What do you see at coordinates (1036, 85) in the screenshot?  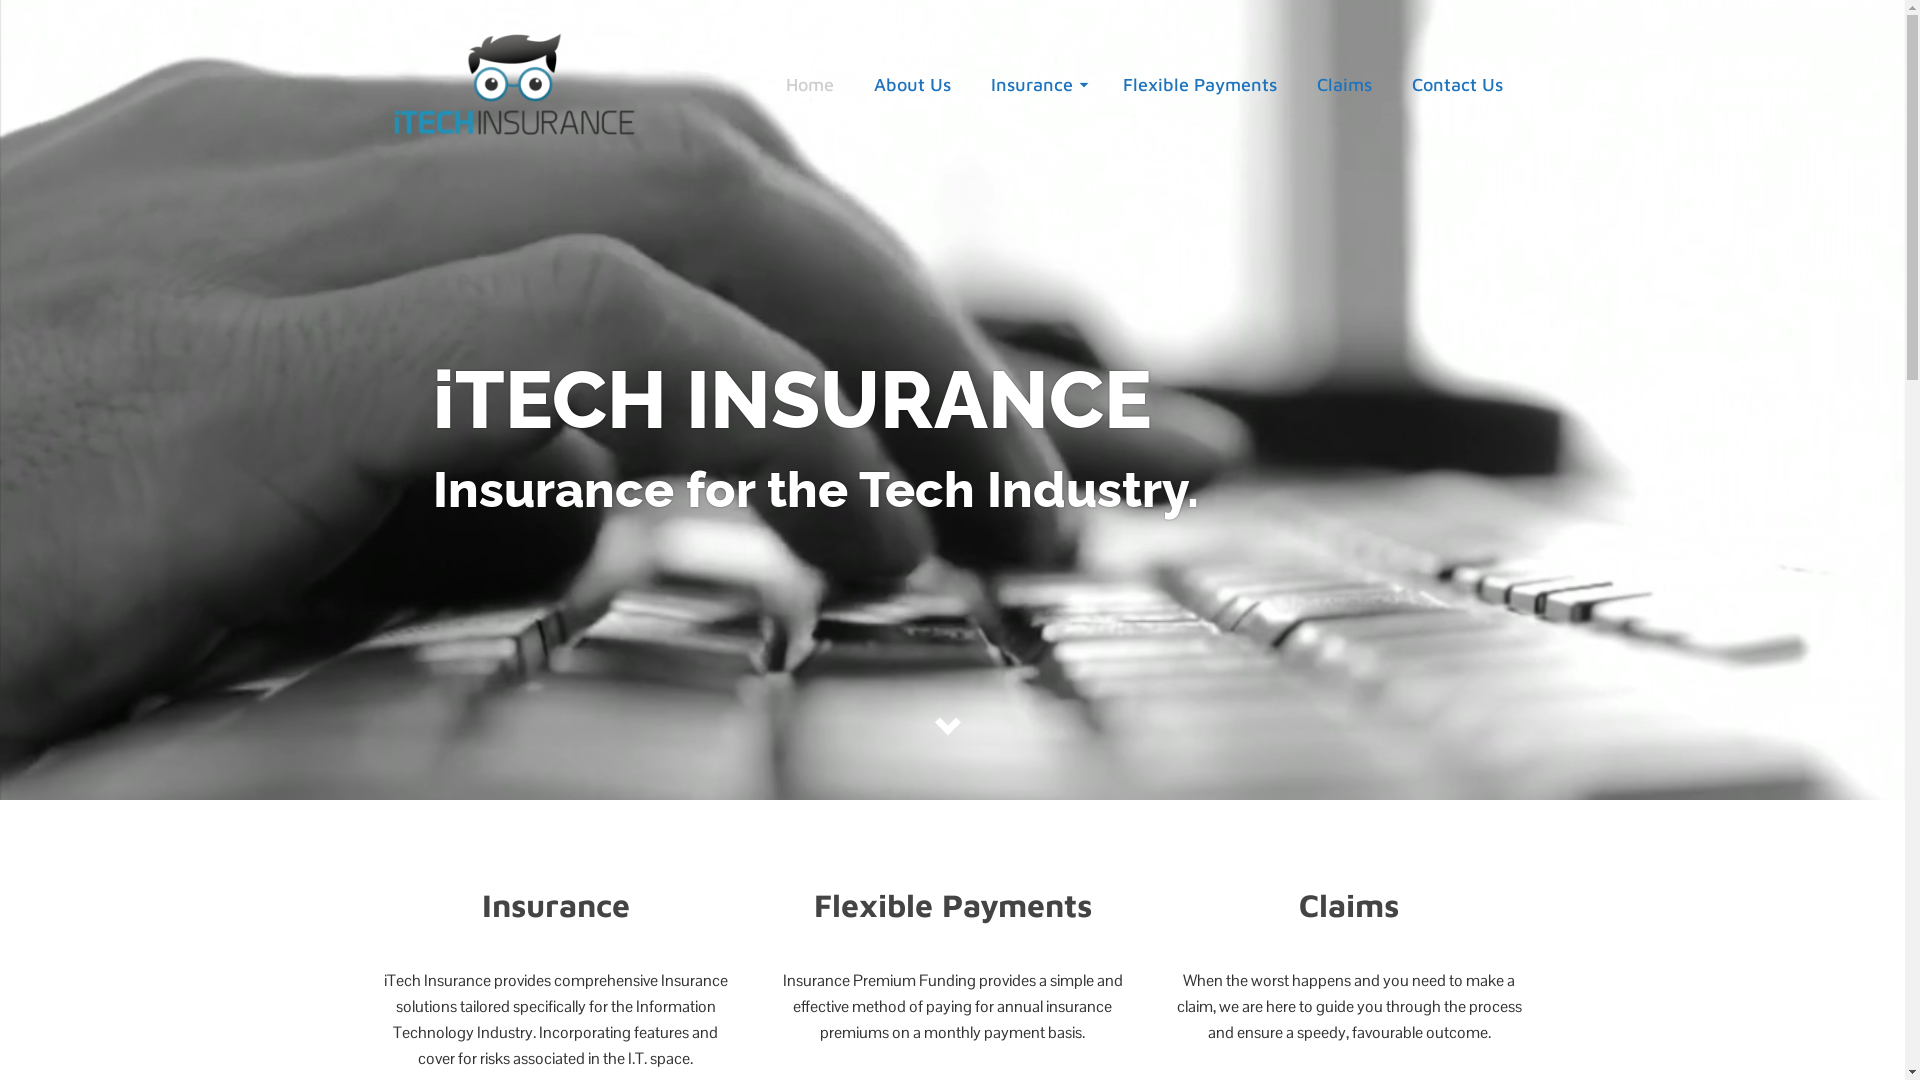 I see `Insurance` at bounding box center [1036, 85].